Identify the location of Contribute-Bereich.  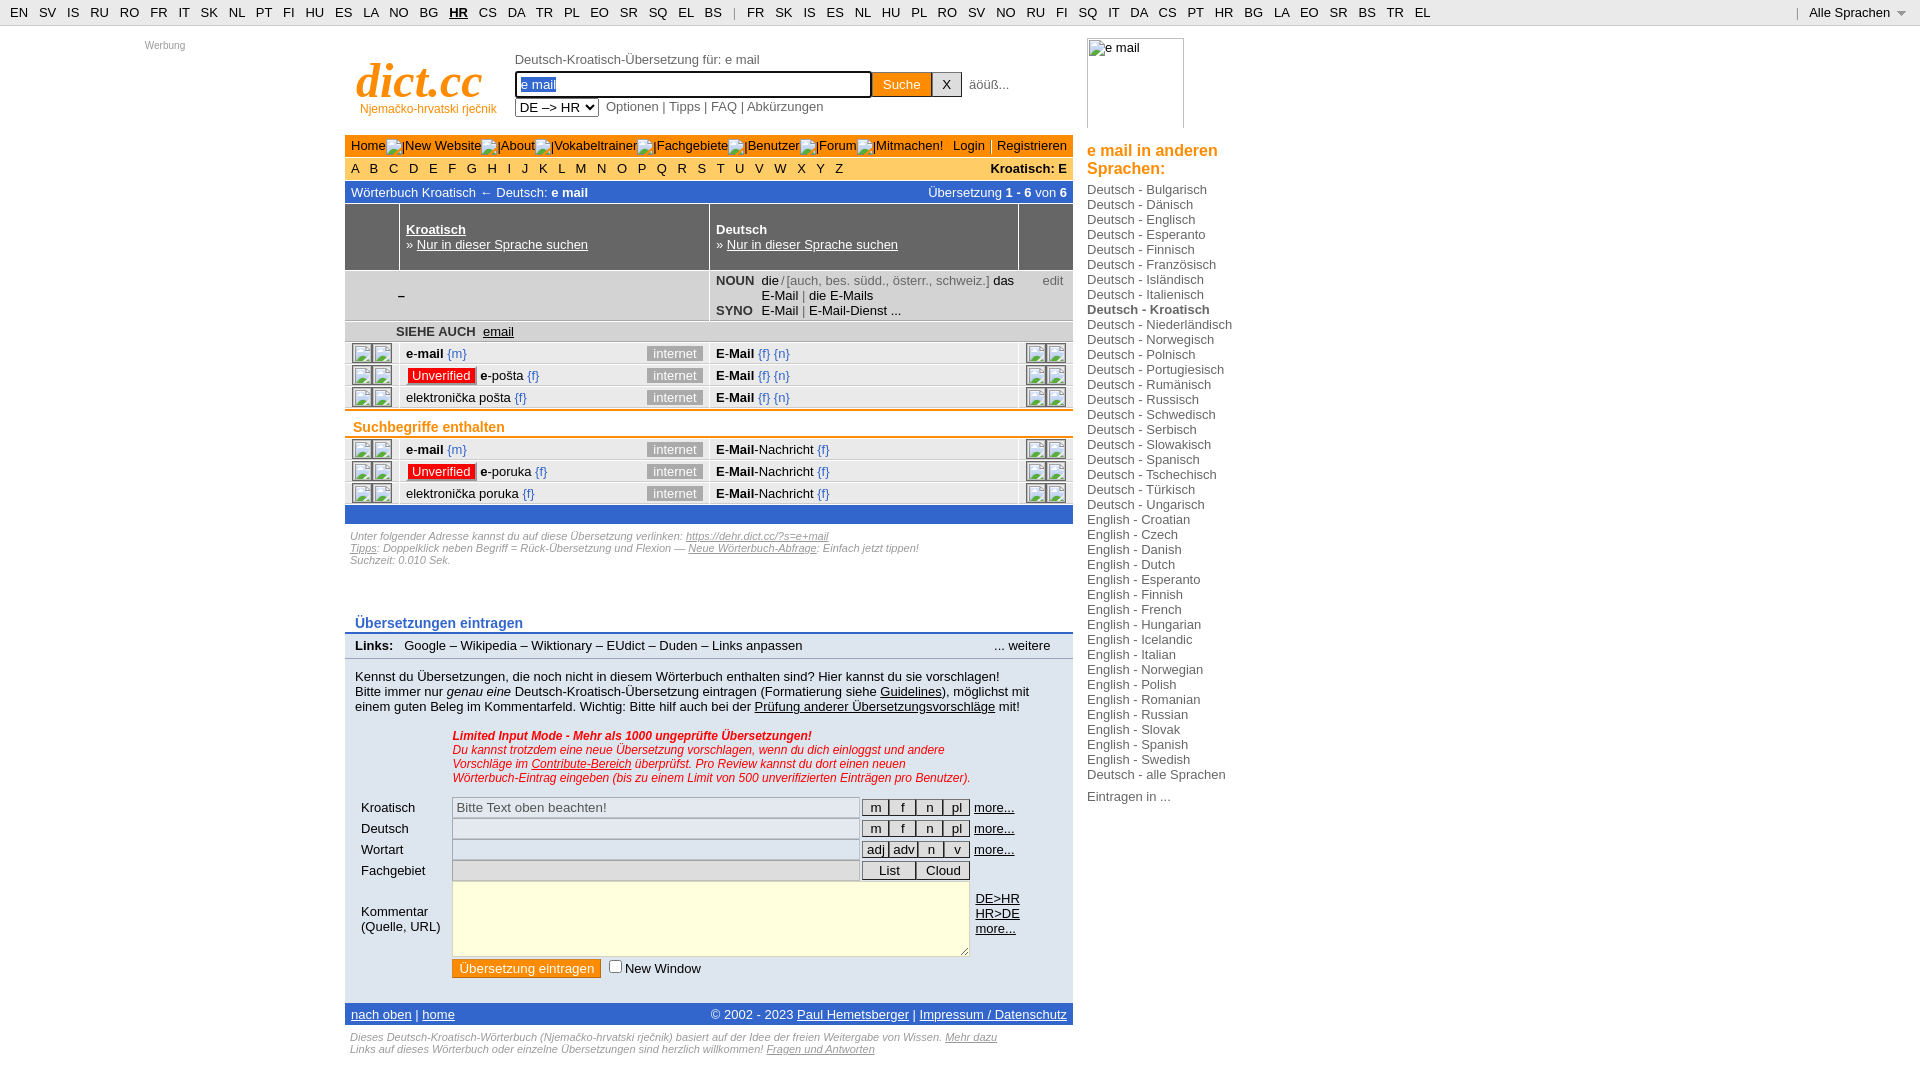
(581, 764).